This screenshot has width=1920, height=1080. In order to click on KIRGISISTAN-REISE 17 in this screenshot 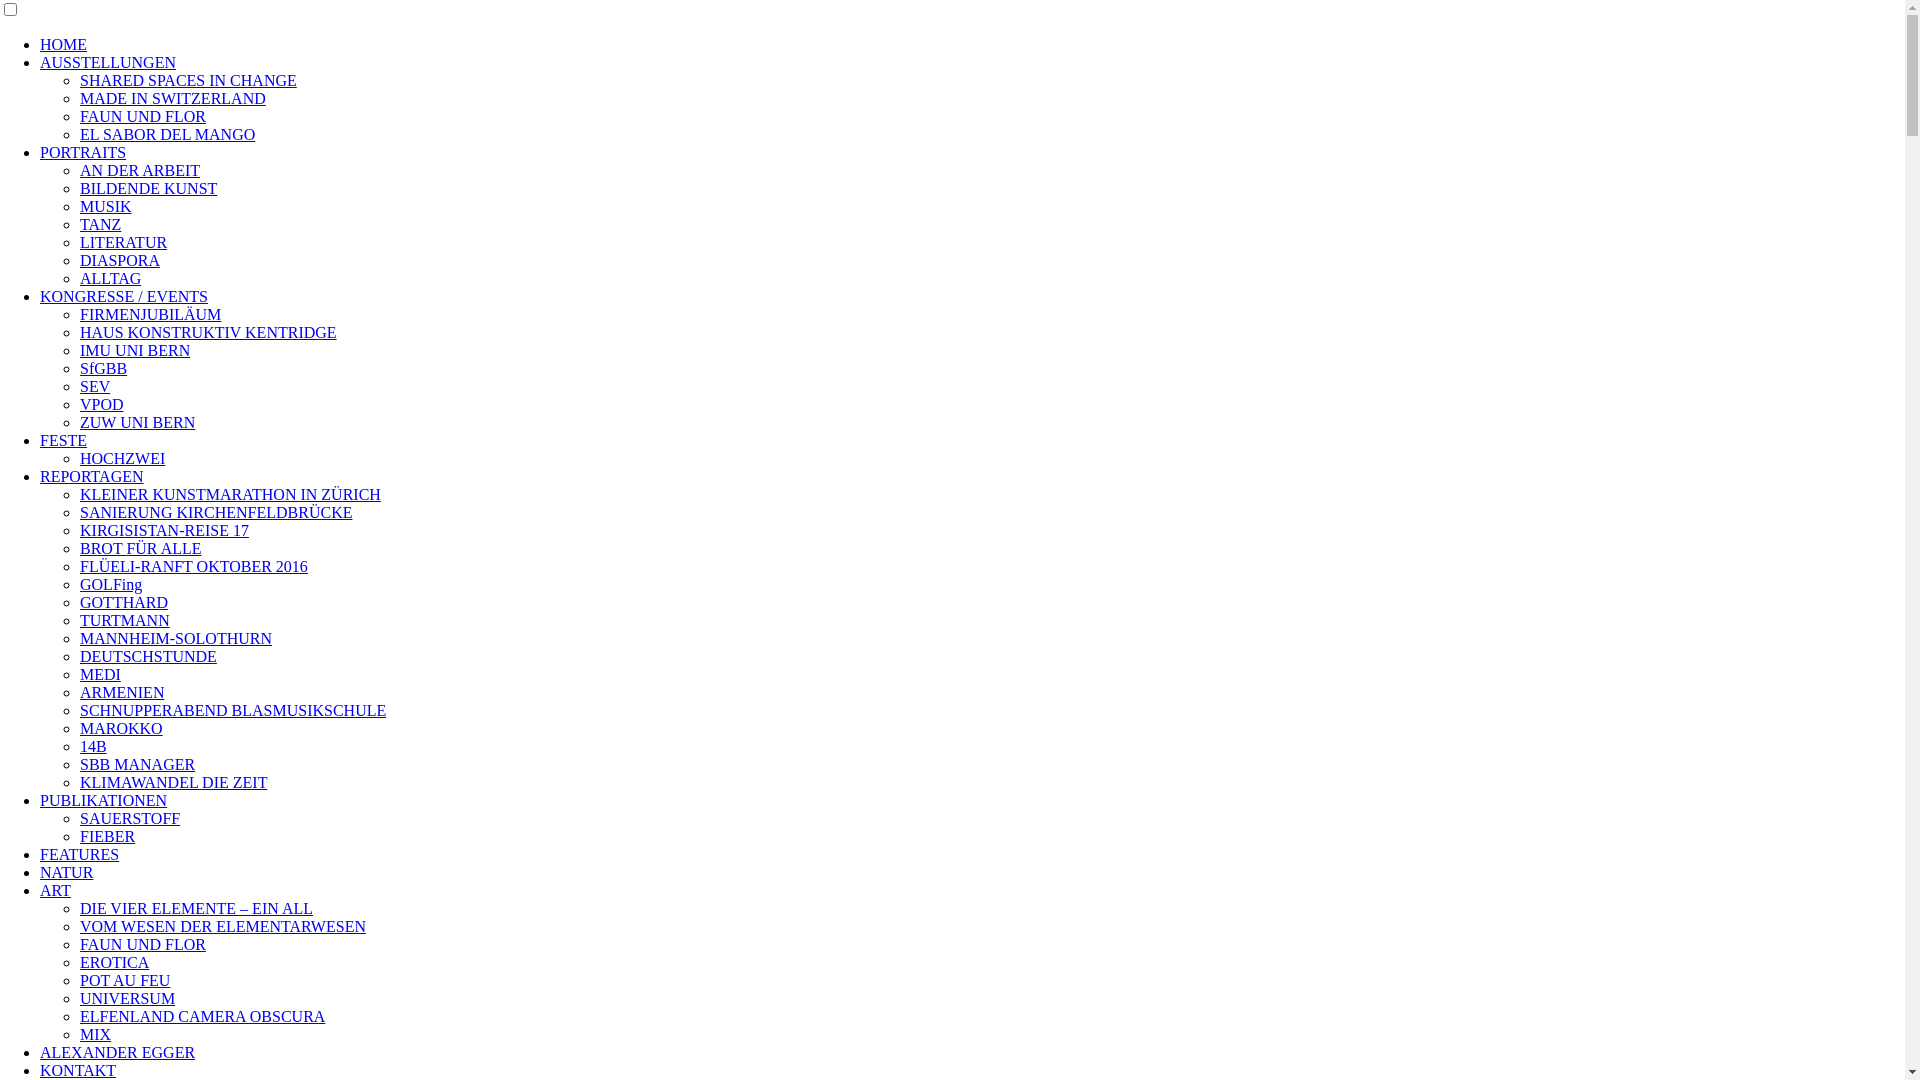, I will do `click(164, 530)`.